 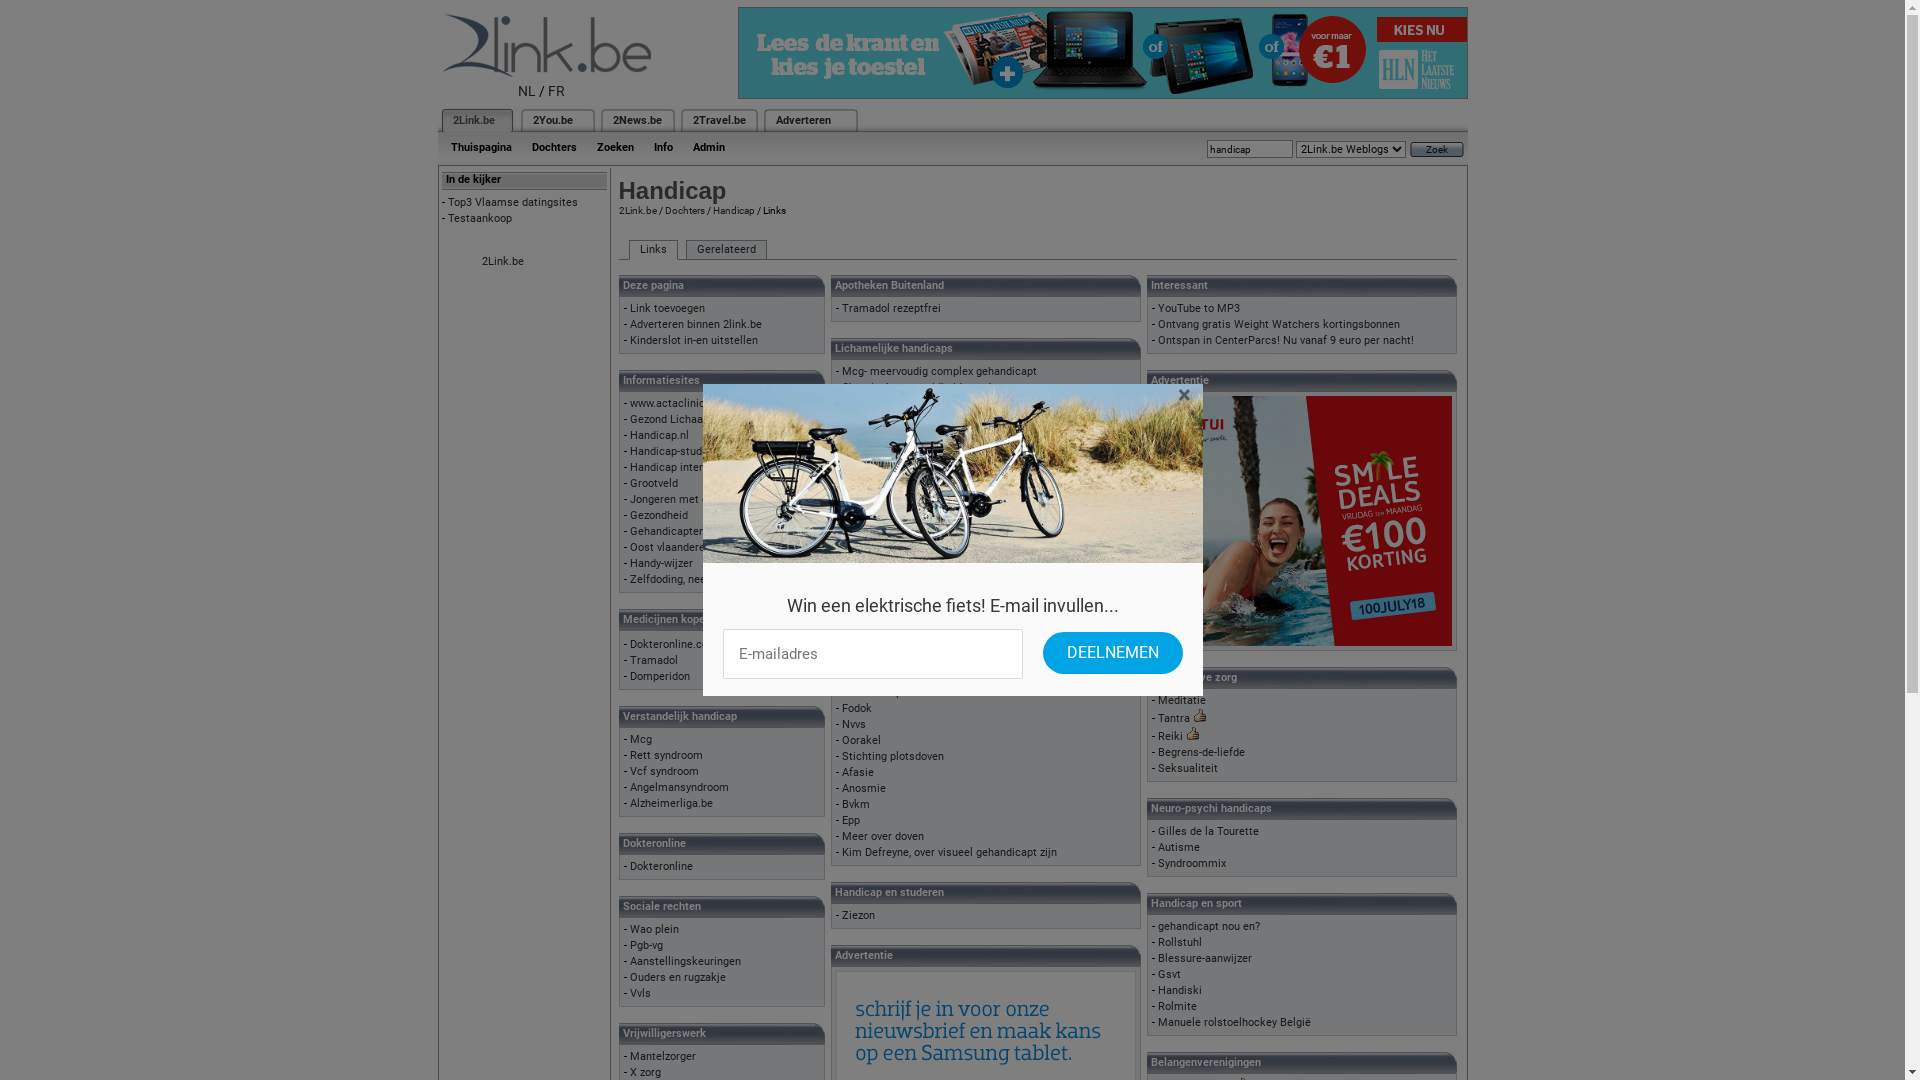 What do you see at coordinates (864, 676) in the screenshot?
I see `Kim Bols` at bounding box center [864, 676].